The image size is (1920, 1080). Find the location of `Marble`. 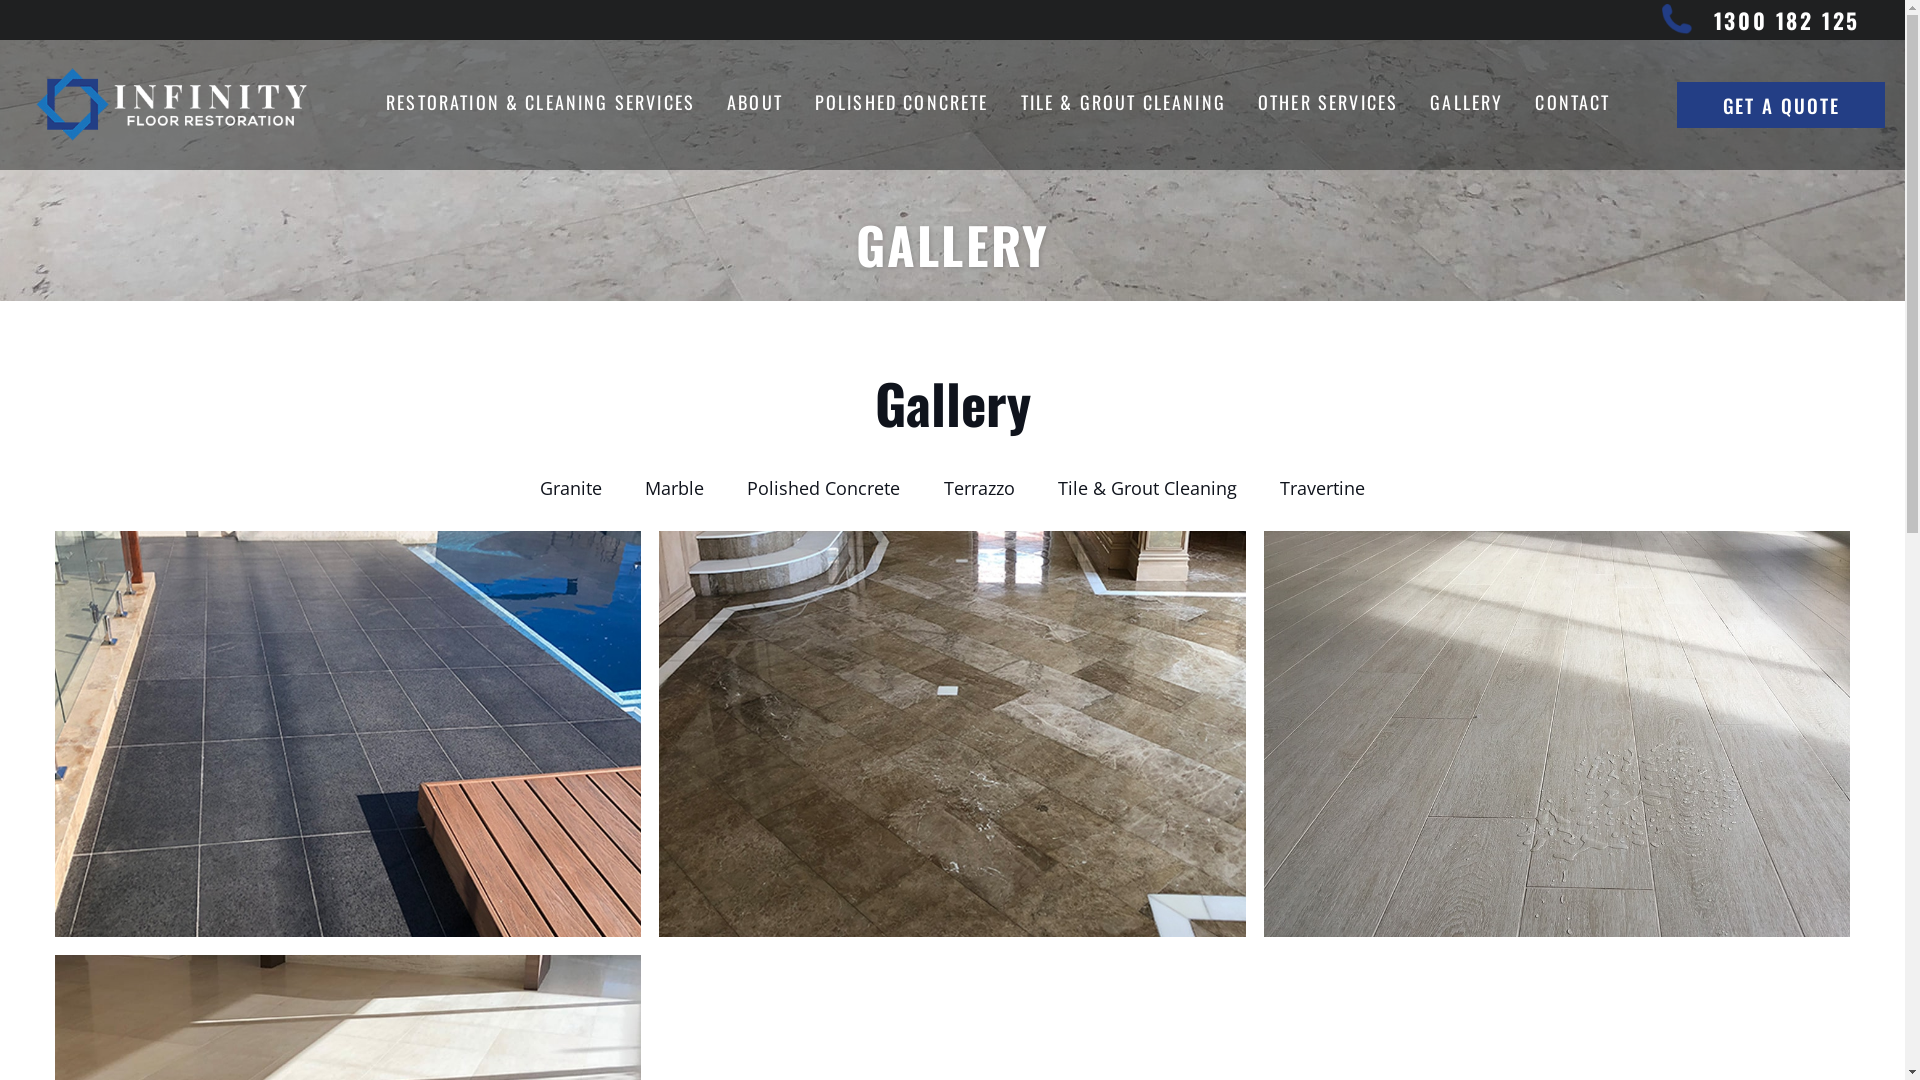

Marble is located at coordinates (675, 488).